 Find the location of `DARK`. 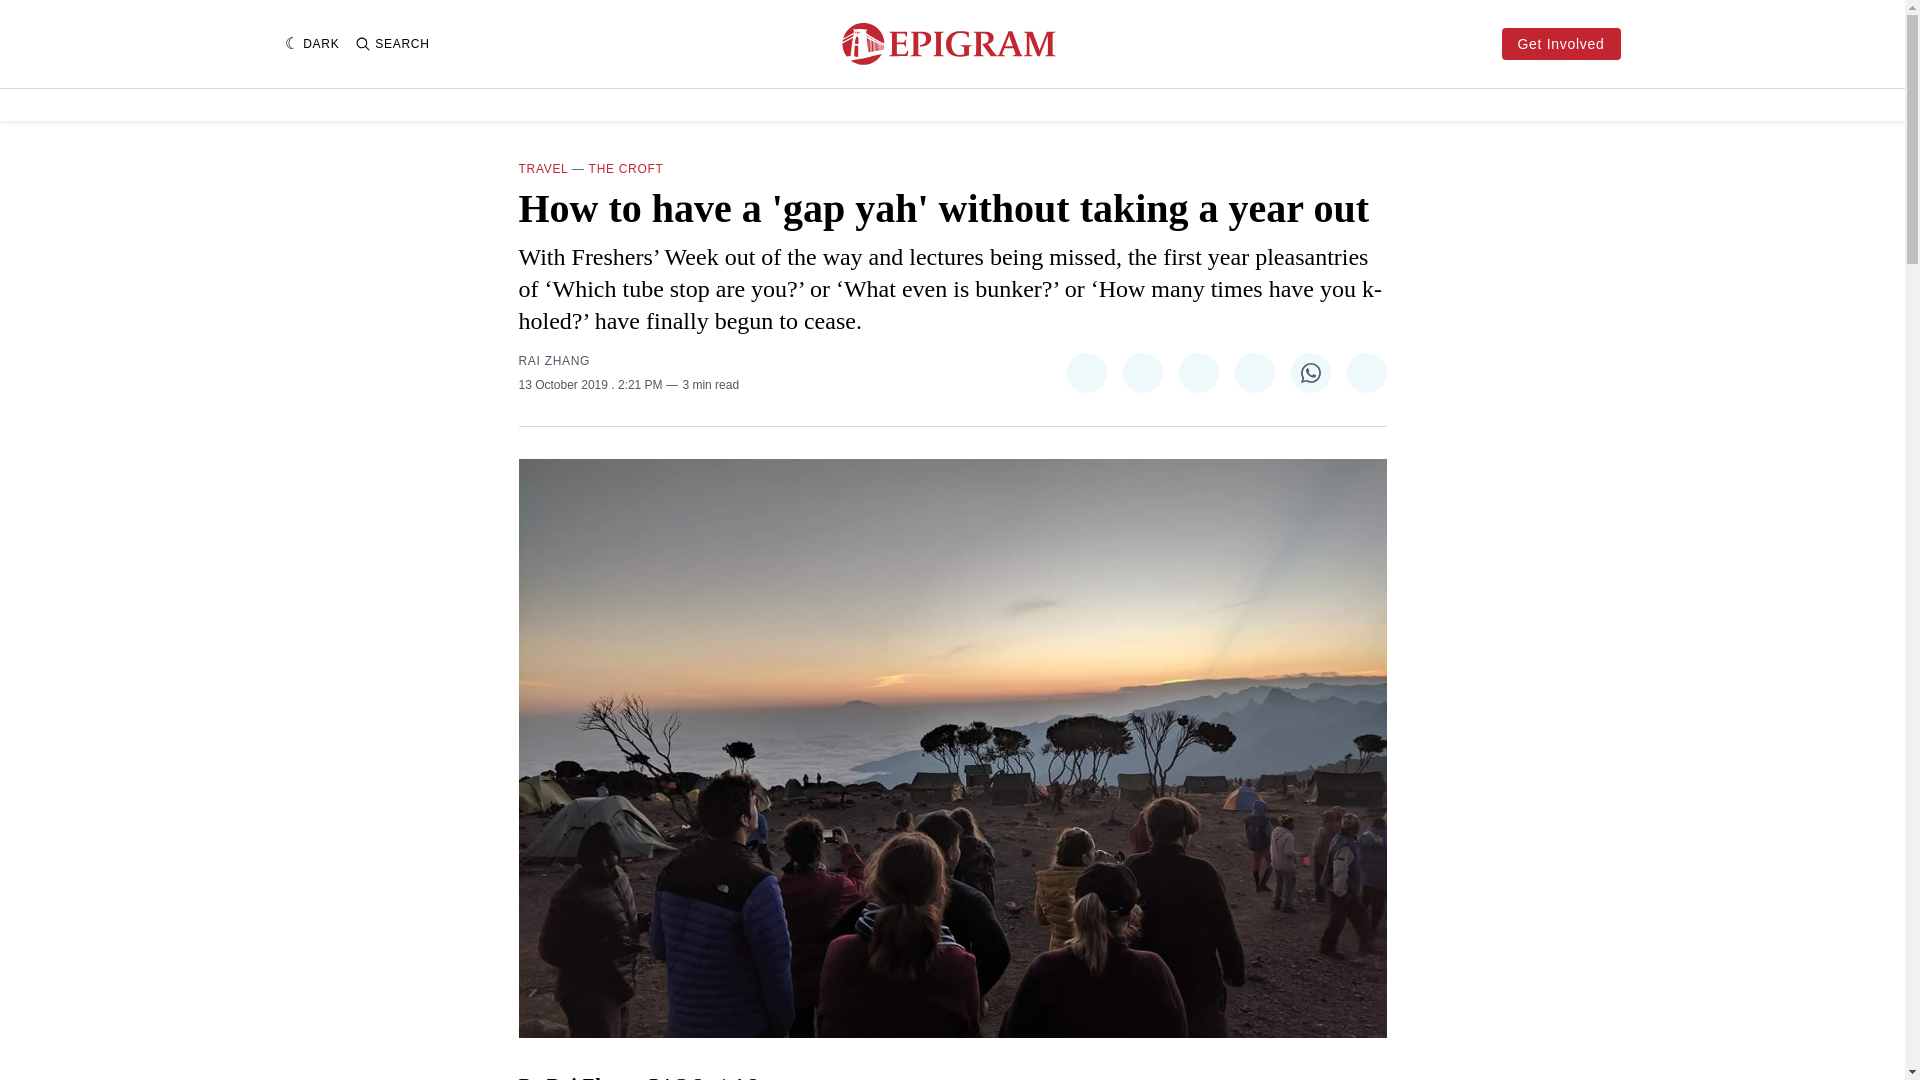

DARK is located at coordinates (312, 44).